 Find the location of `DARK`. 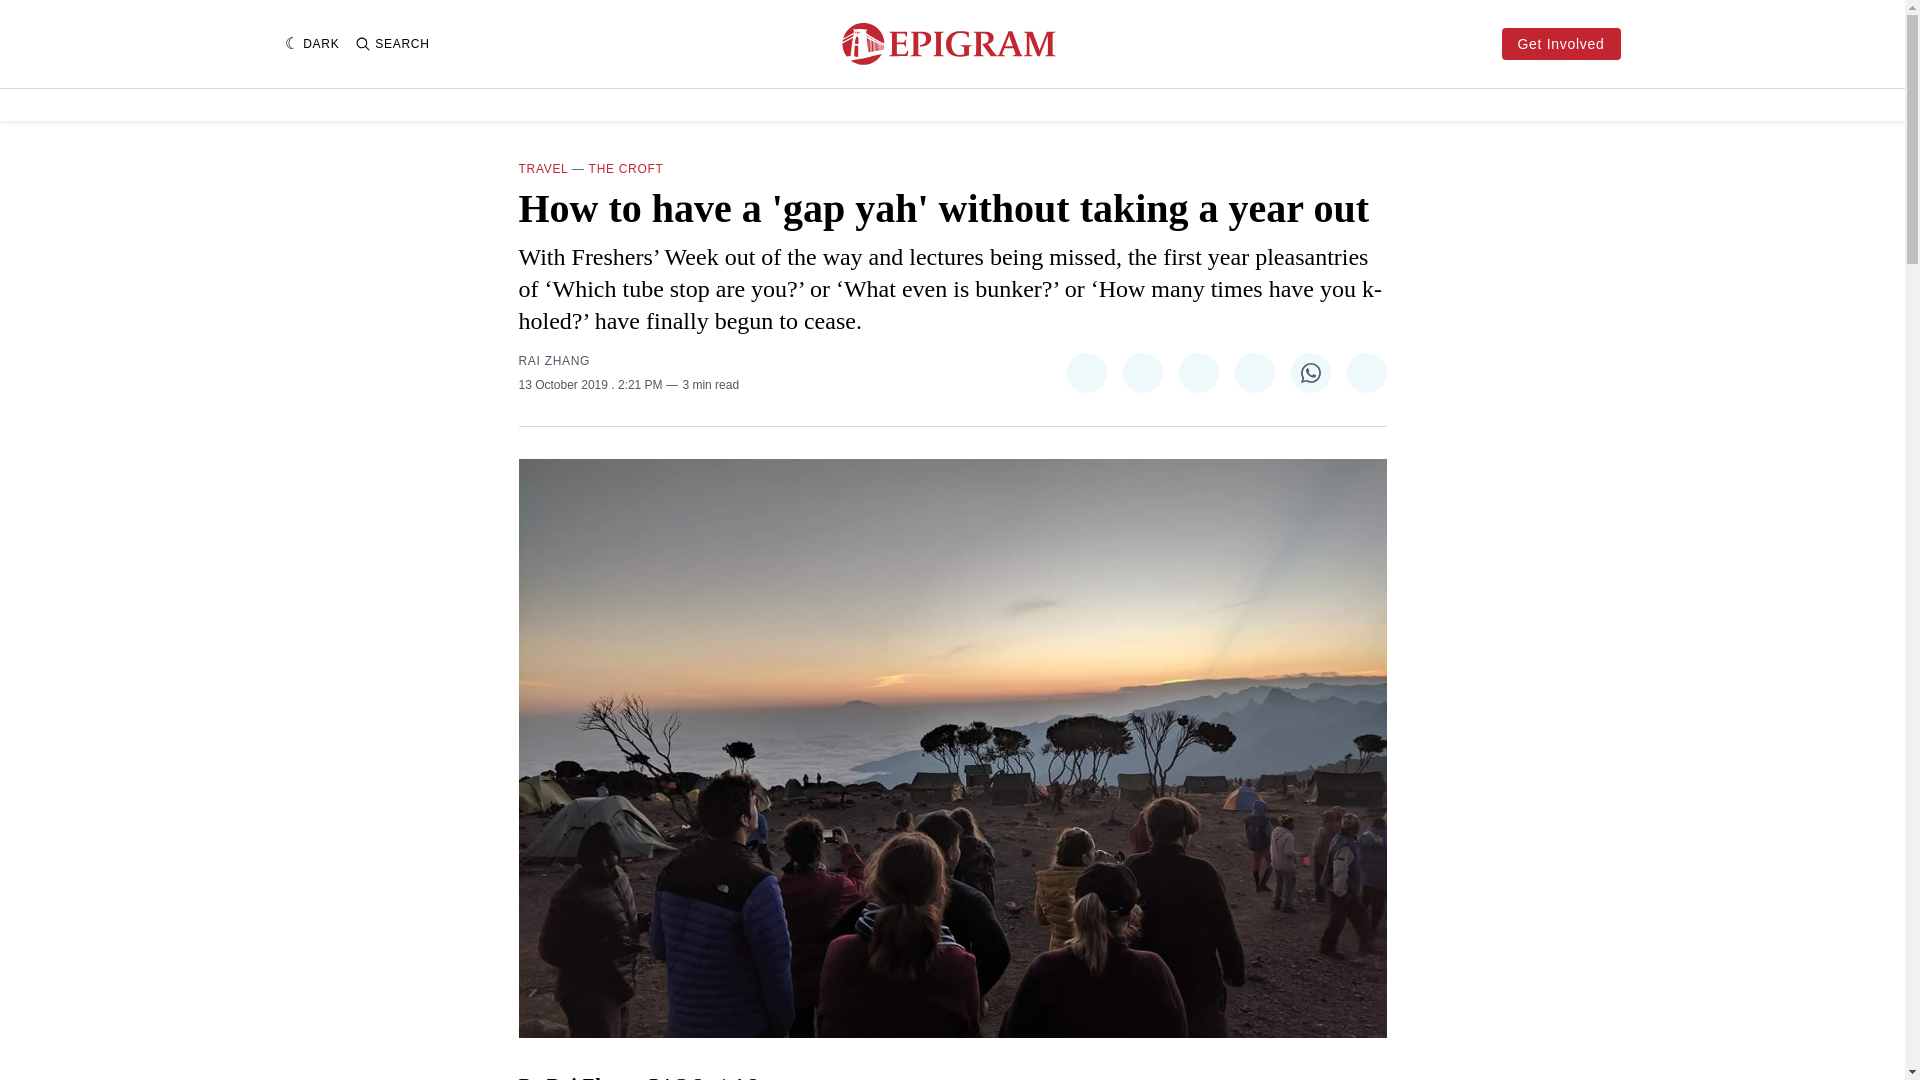

DARK is located at coordinates (312, 44).